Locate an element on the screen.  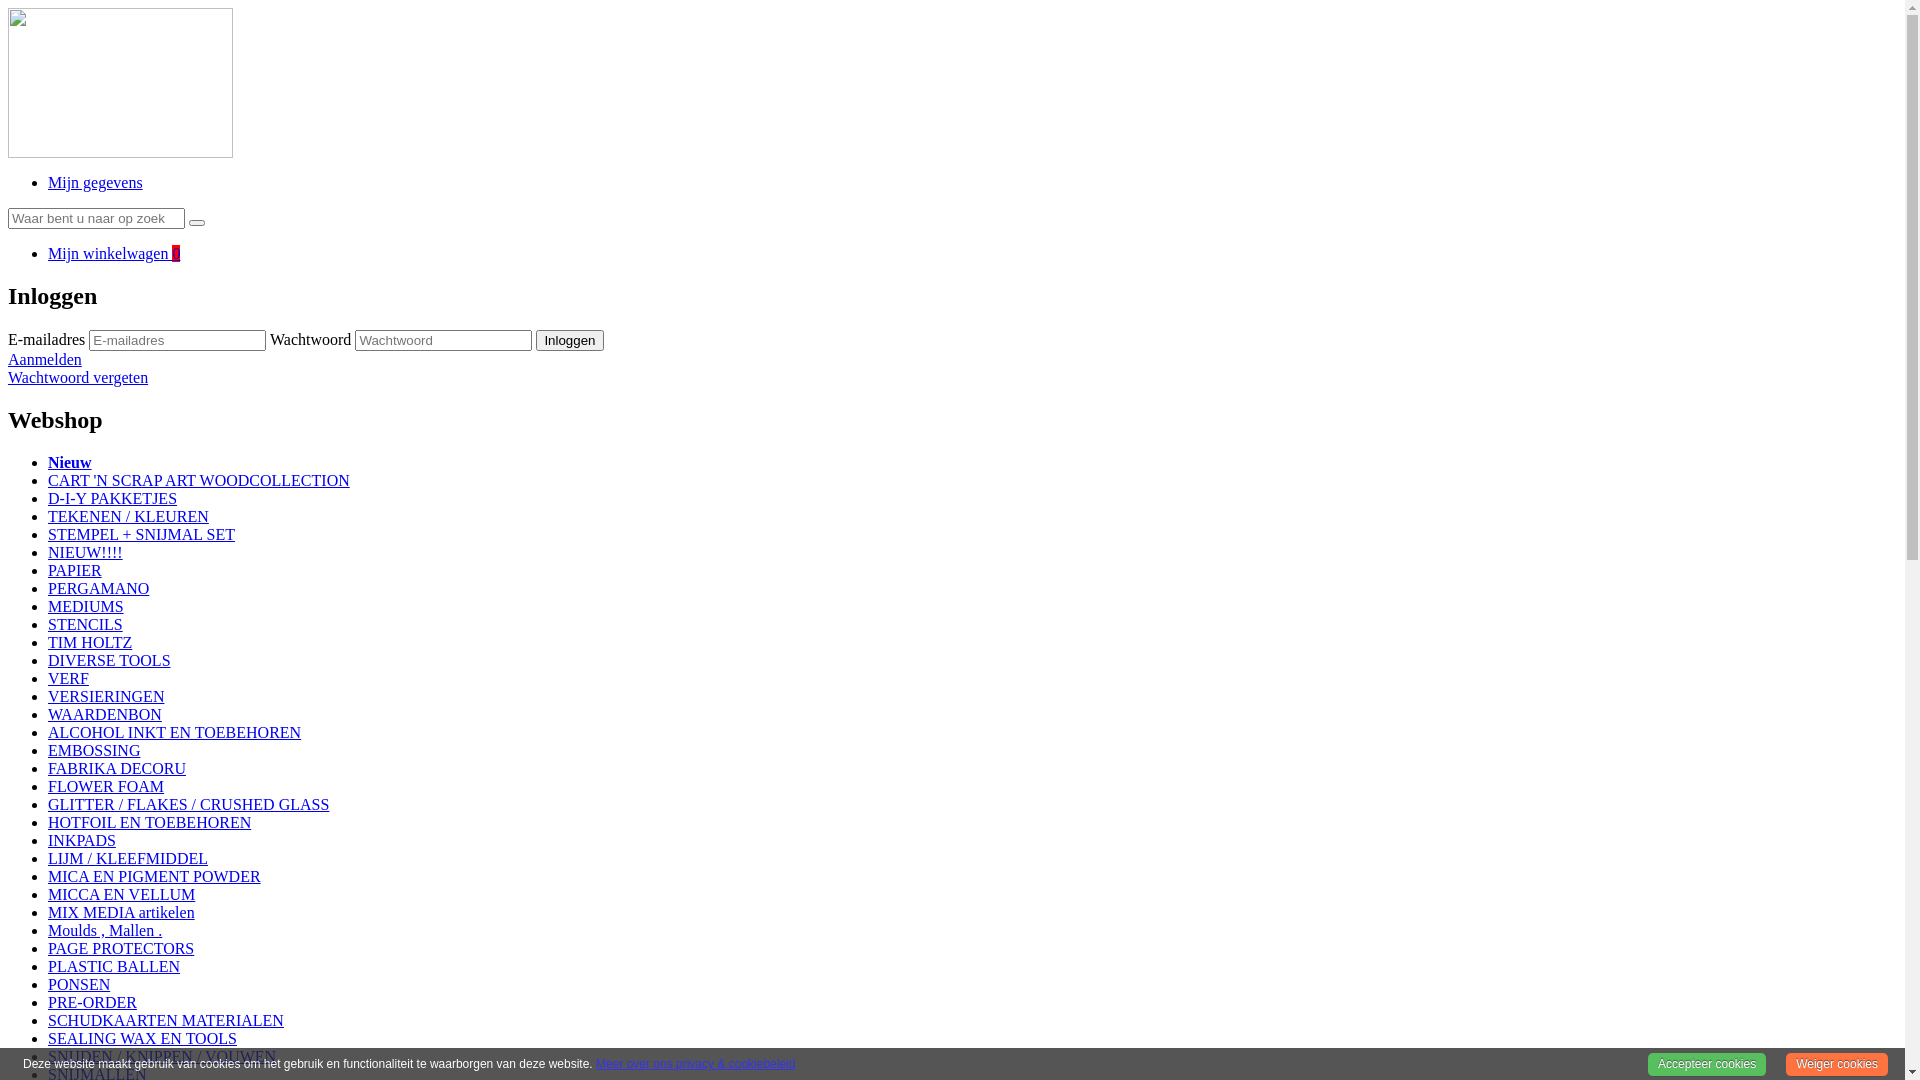
STENCILS is located at coordinates (85, 624).